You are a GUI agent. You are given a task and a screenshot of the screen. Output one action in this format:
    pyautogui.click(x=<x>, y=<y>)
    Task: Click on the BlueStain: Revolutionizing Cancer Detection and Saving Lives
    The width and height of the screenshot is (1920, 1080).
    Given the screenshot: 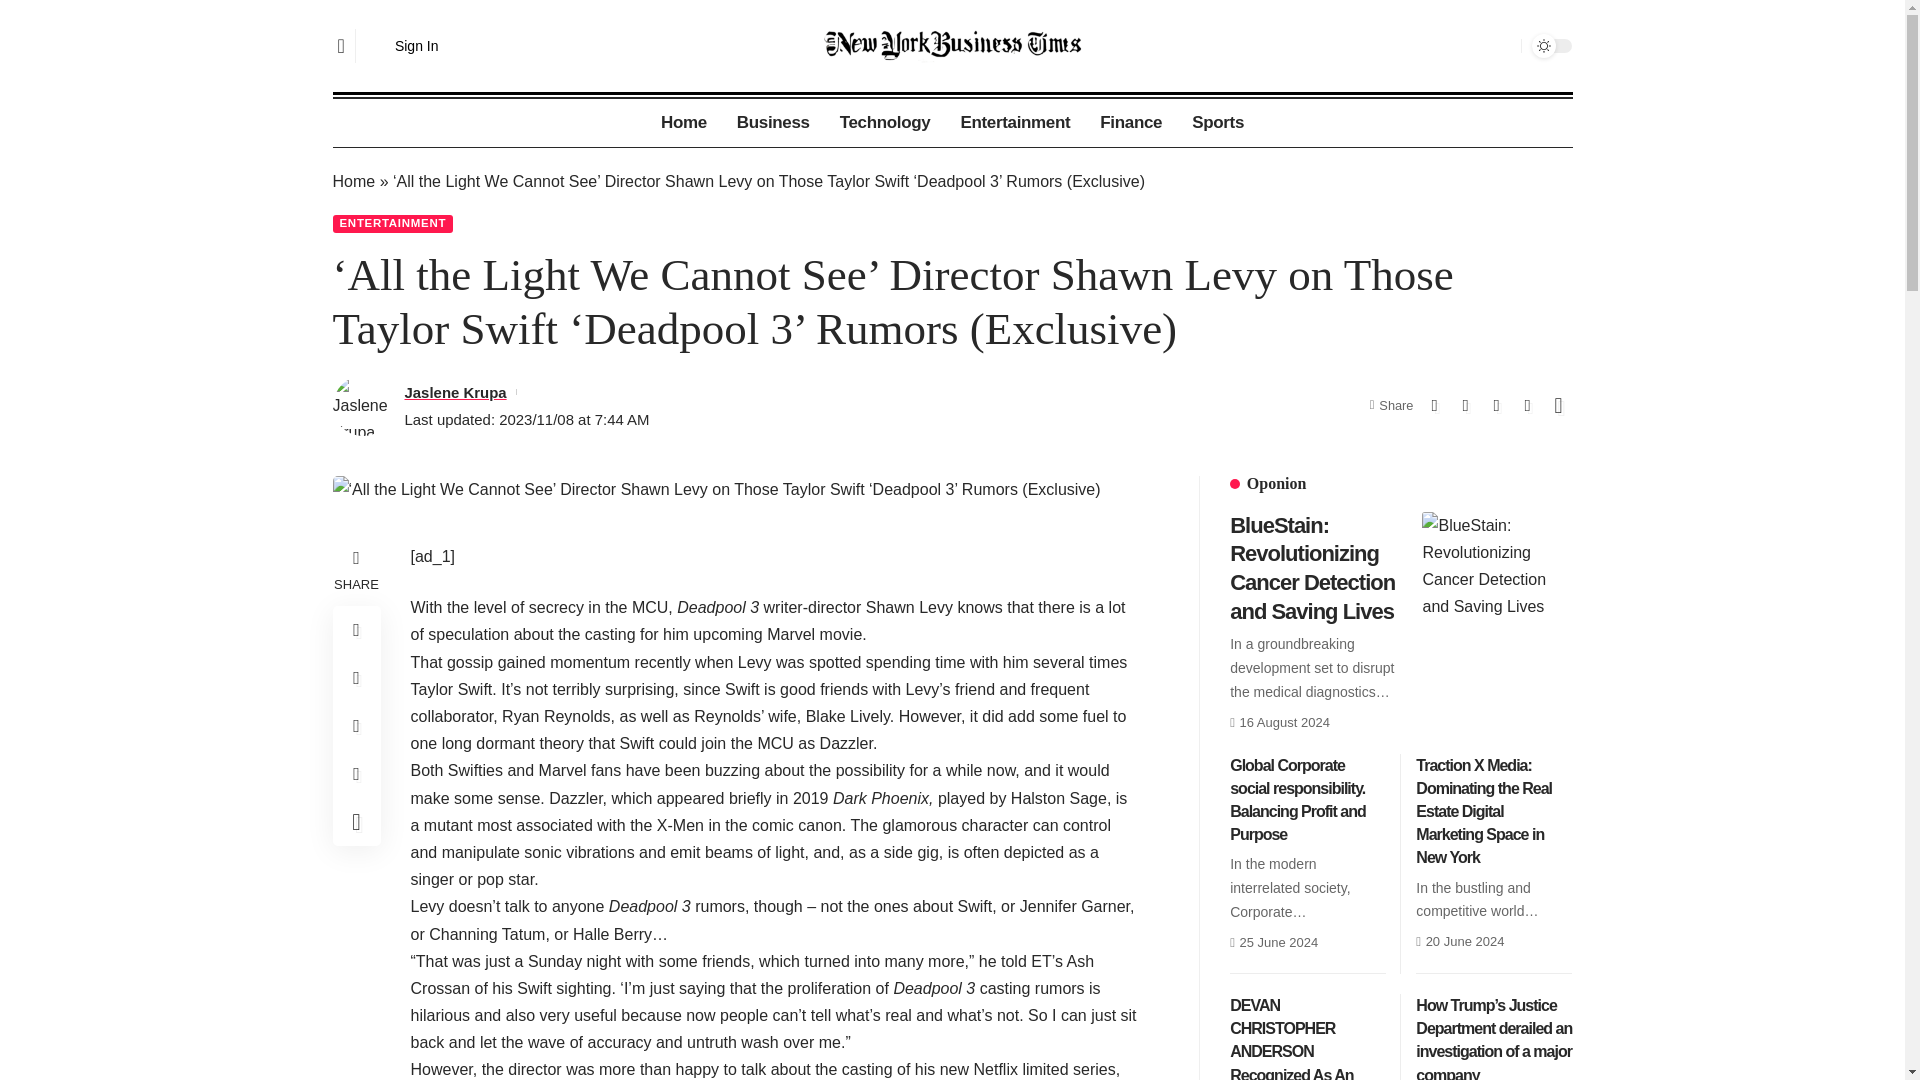 What is the action you would take?
    pyautogui.click(x=1497, y=586)
    